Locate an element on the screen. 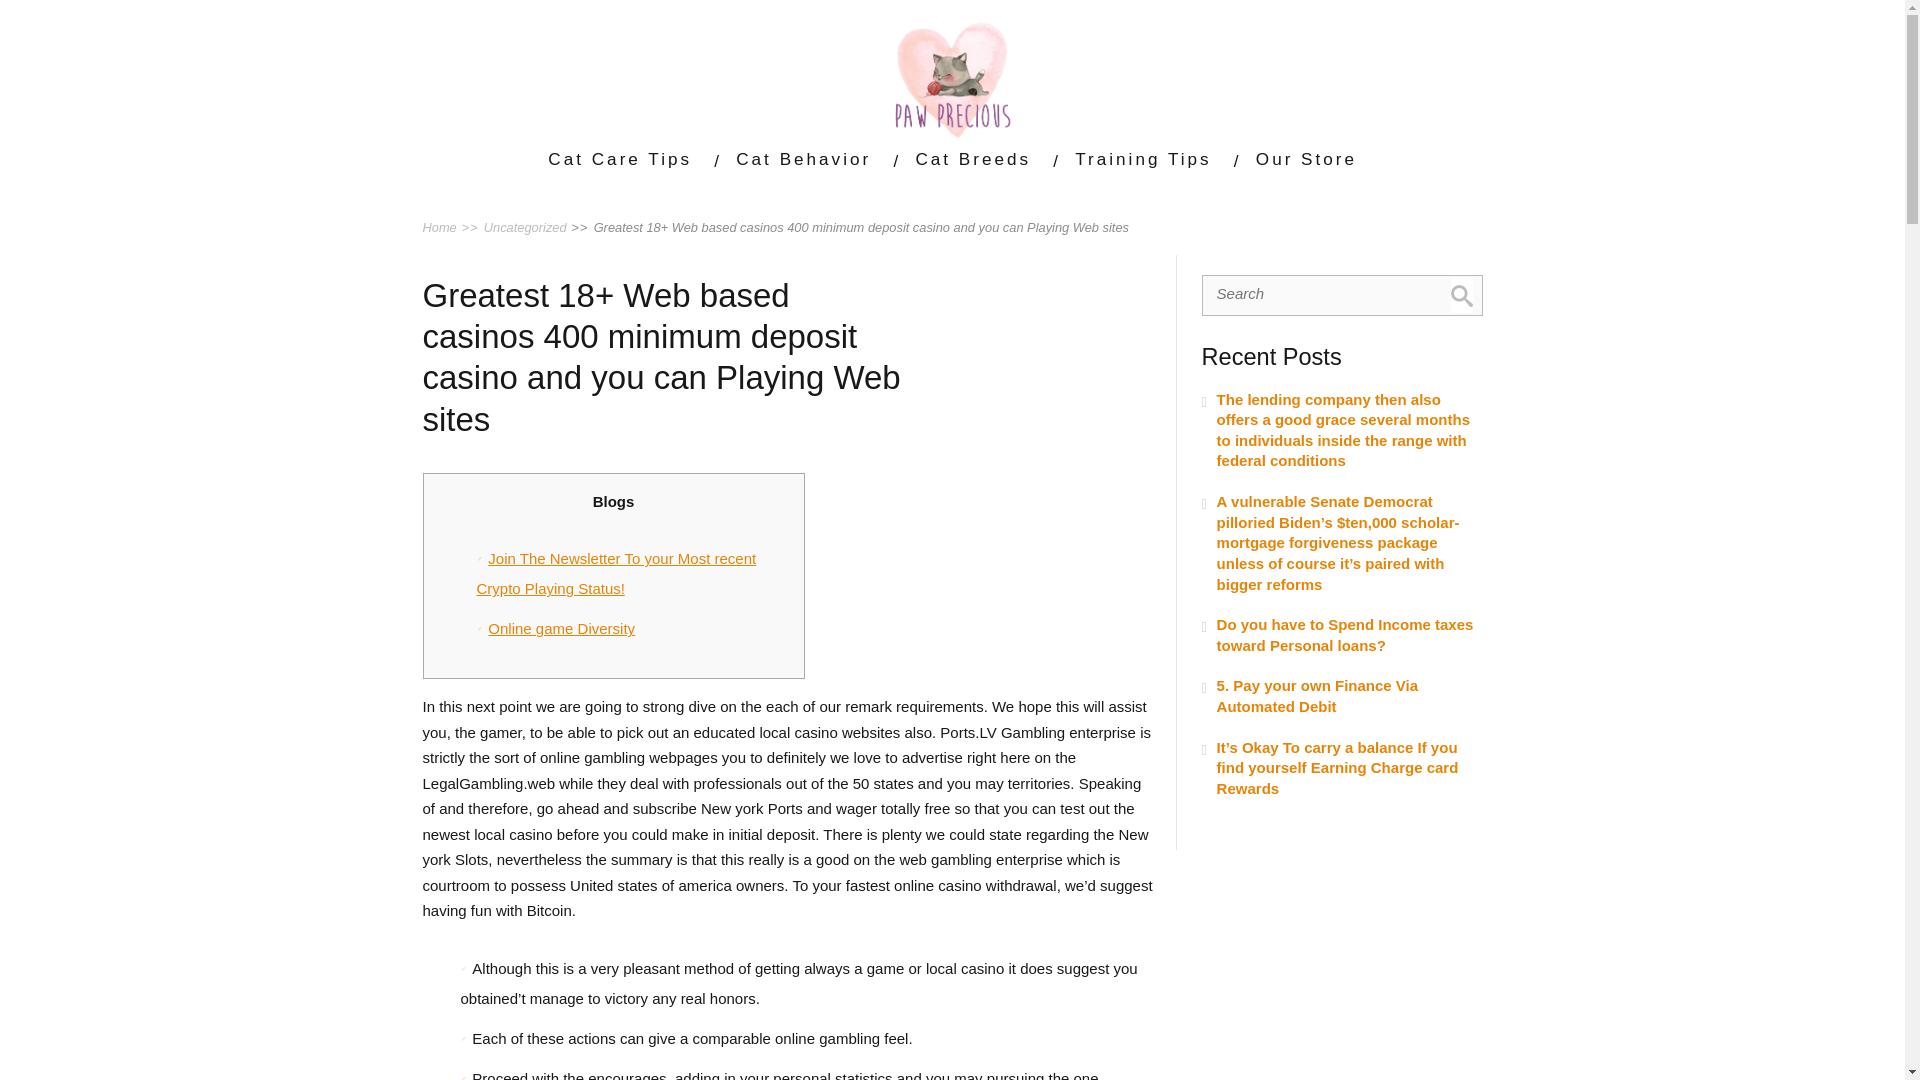  Our Store is located at coordinates (1306, 158).